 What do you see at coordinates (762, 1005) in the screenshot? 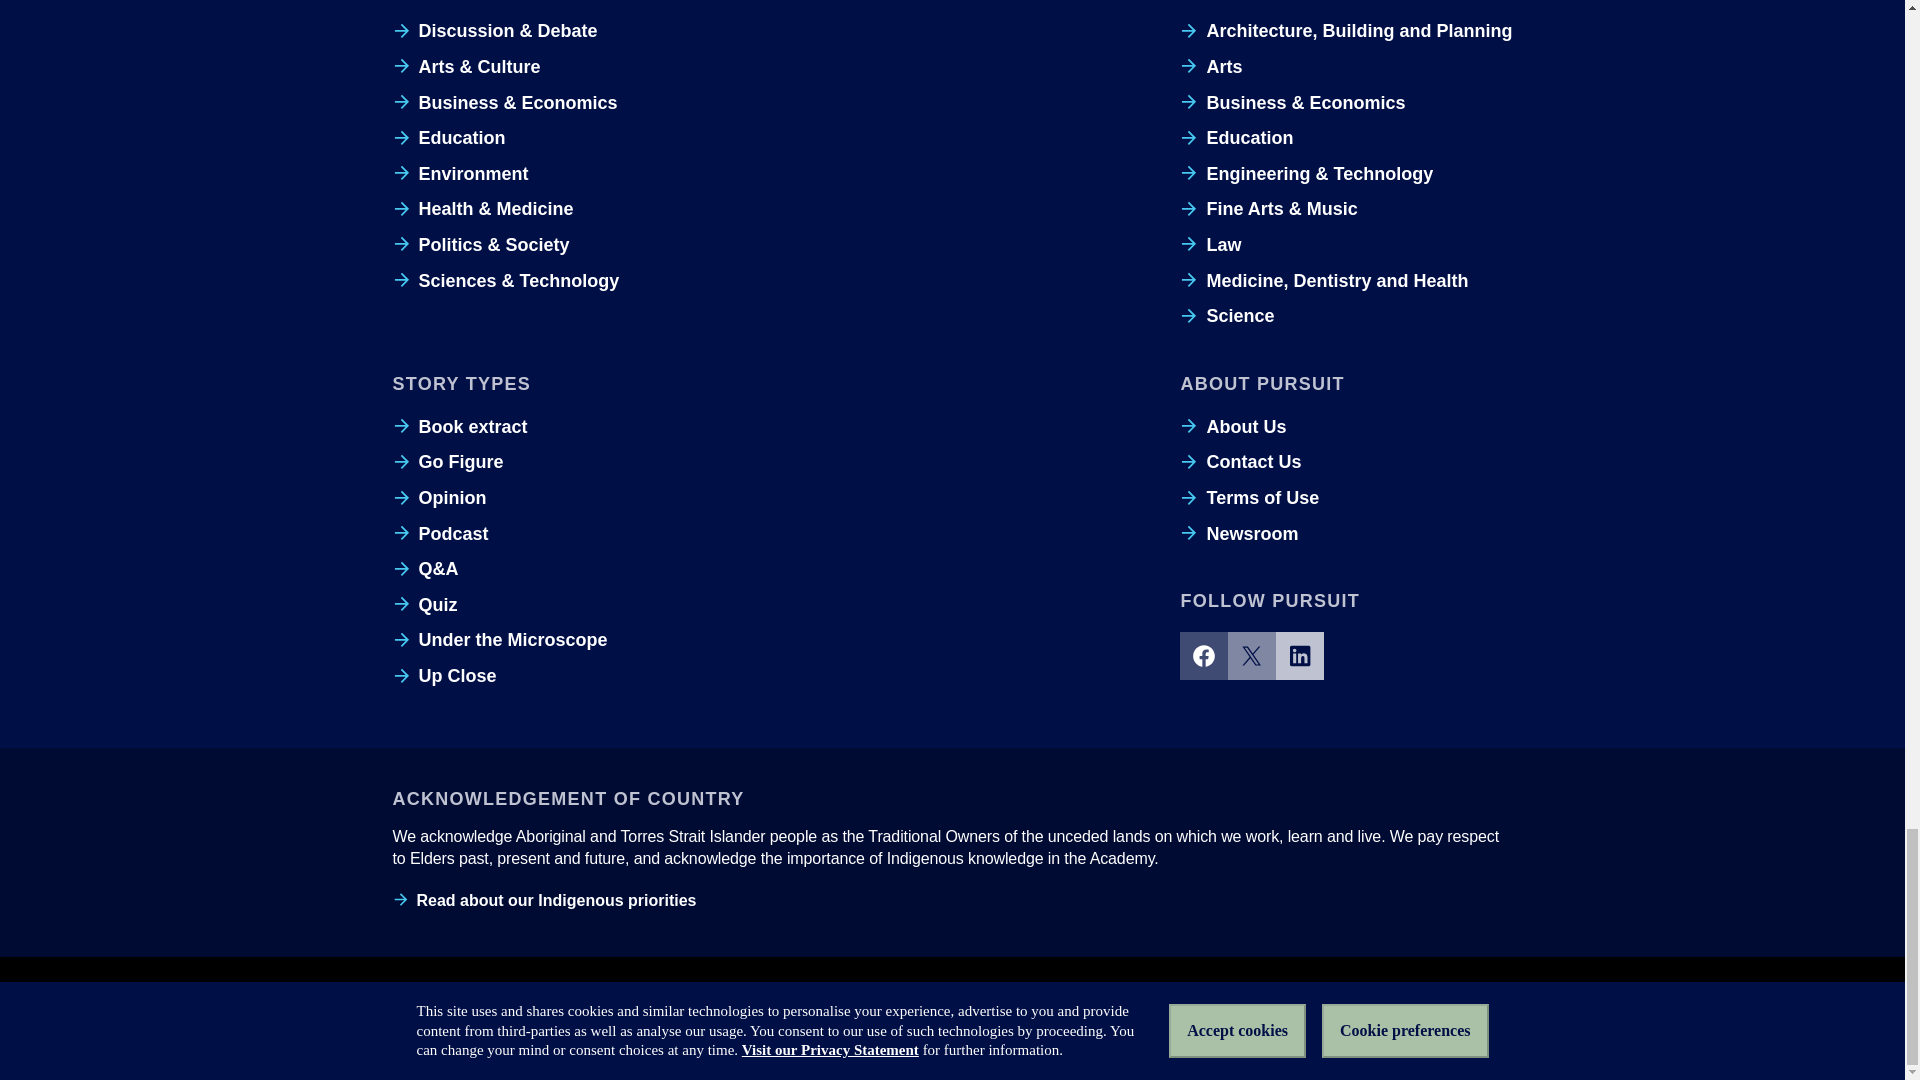
I see `Accessibility` at bounding box center [762, 1005].